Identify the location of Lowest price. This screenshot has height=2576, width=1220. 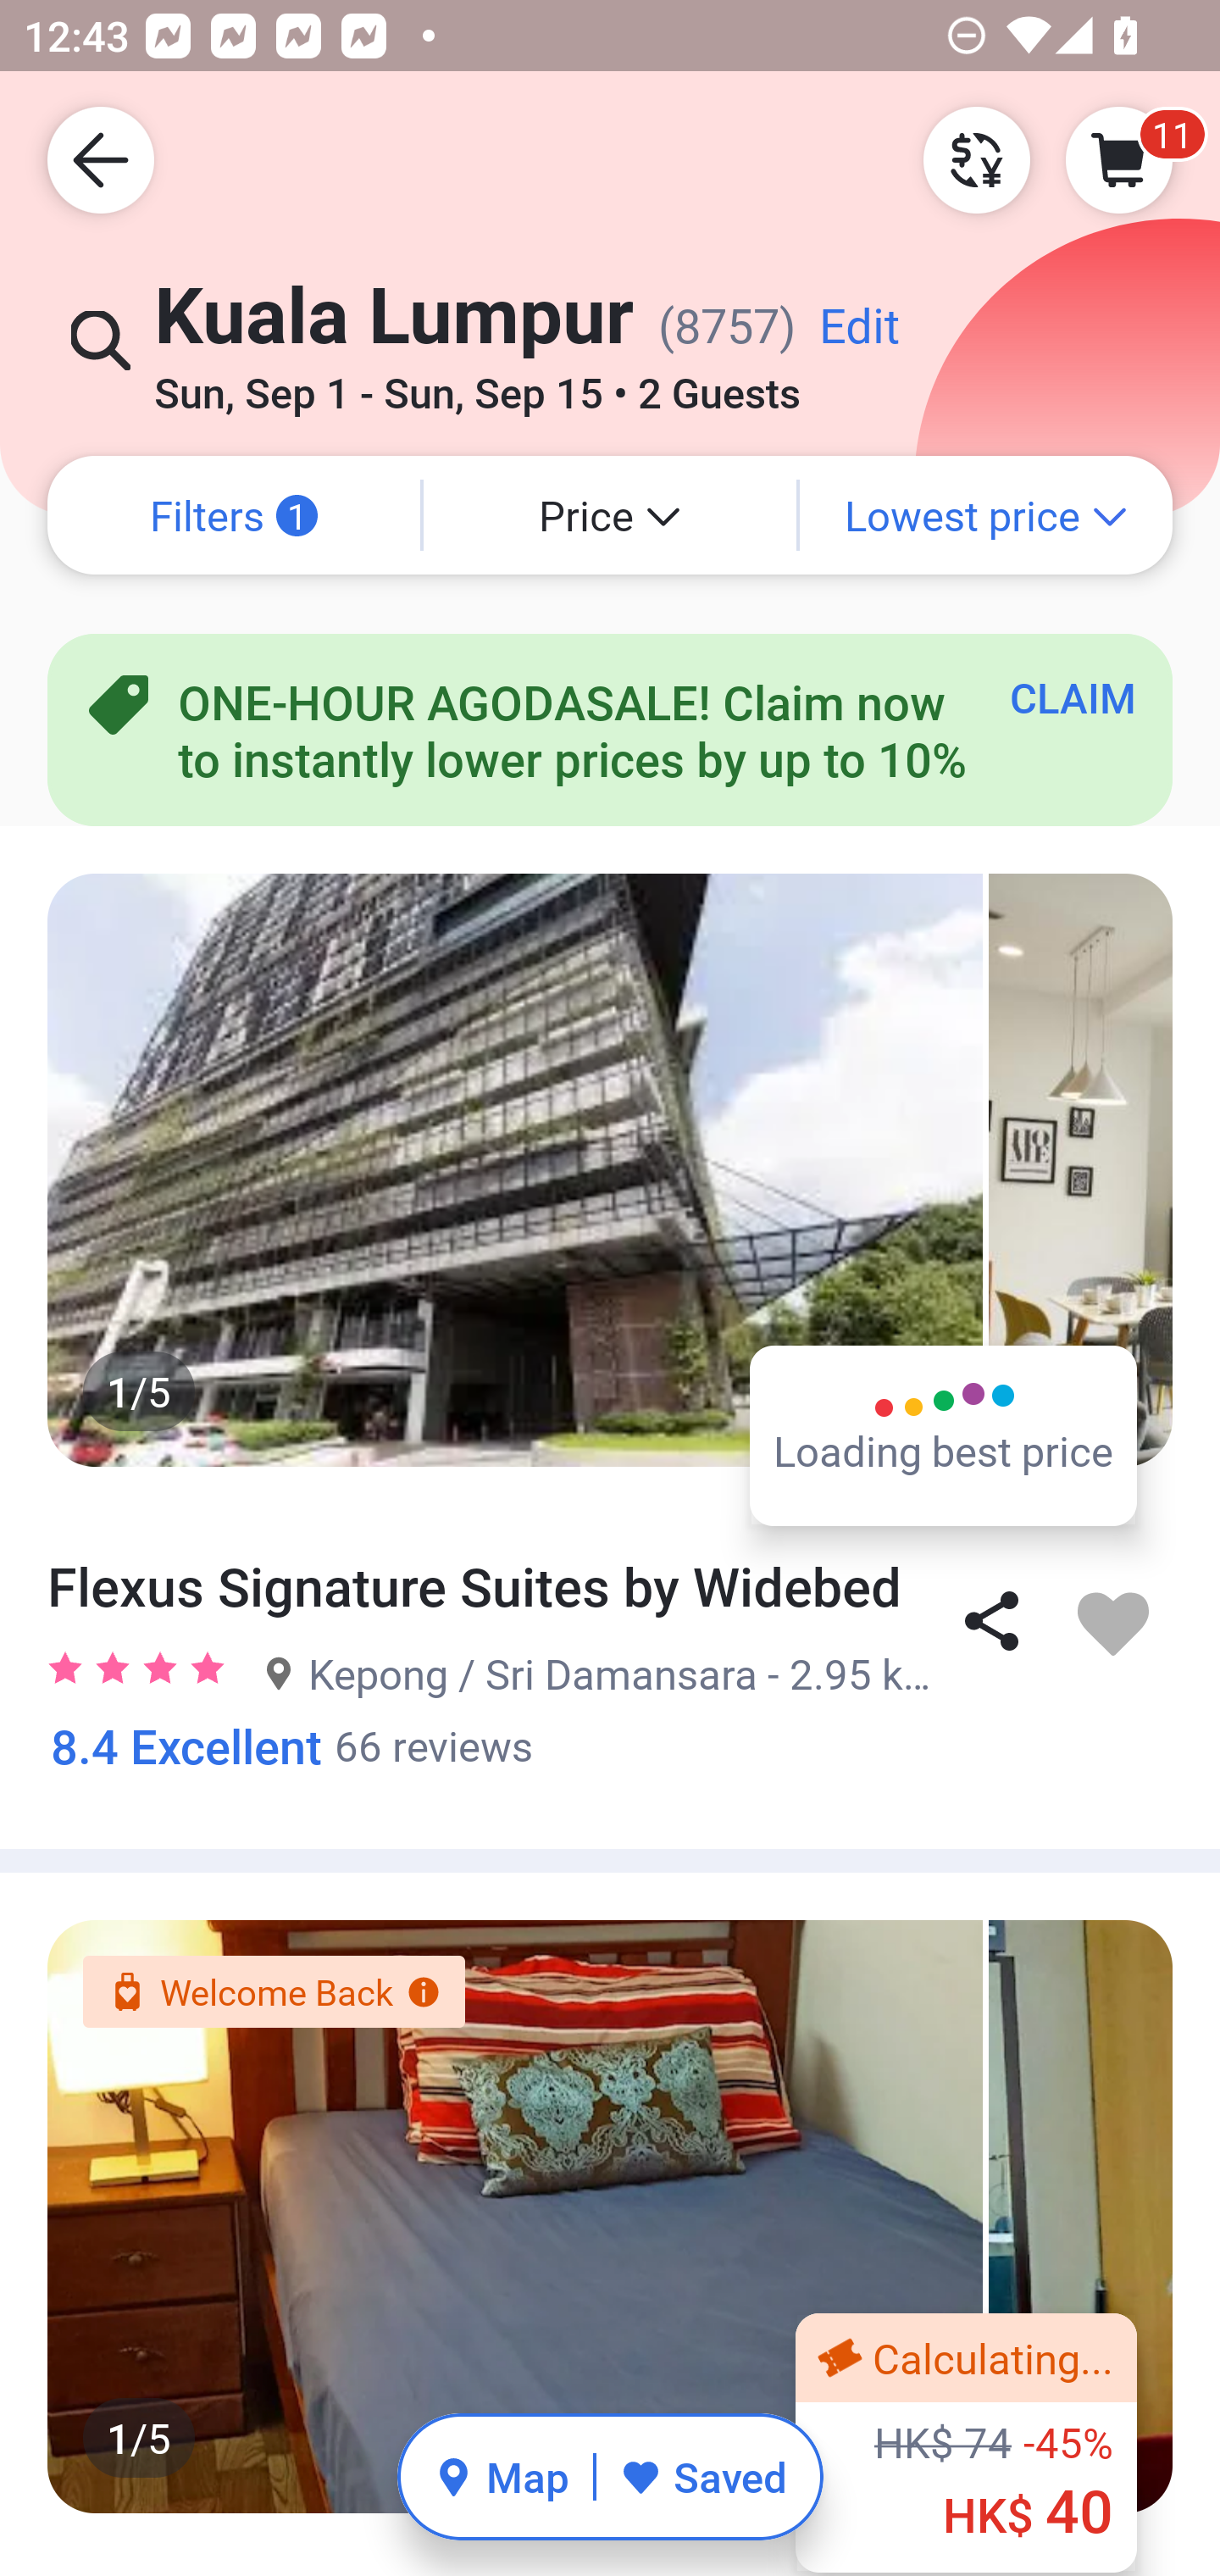
(986, 515).